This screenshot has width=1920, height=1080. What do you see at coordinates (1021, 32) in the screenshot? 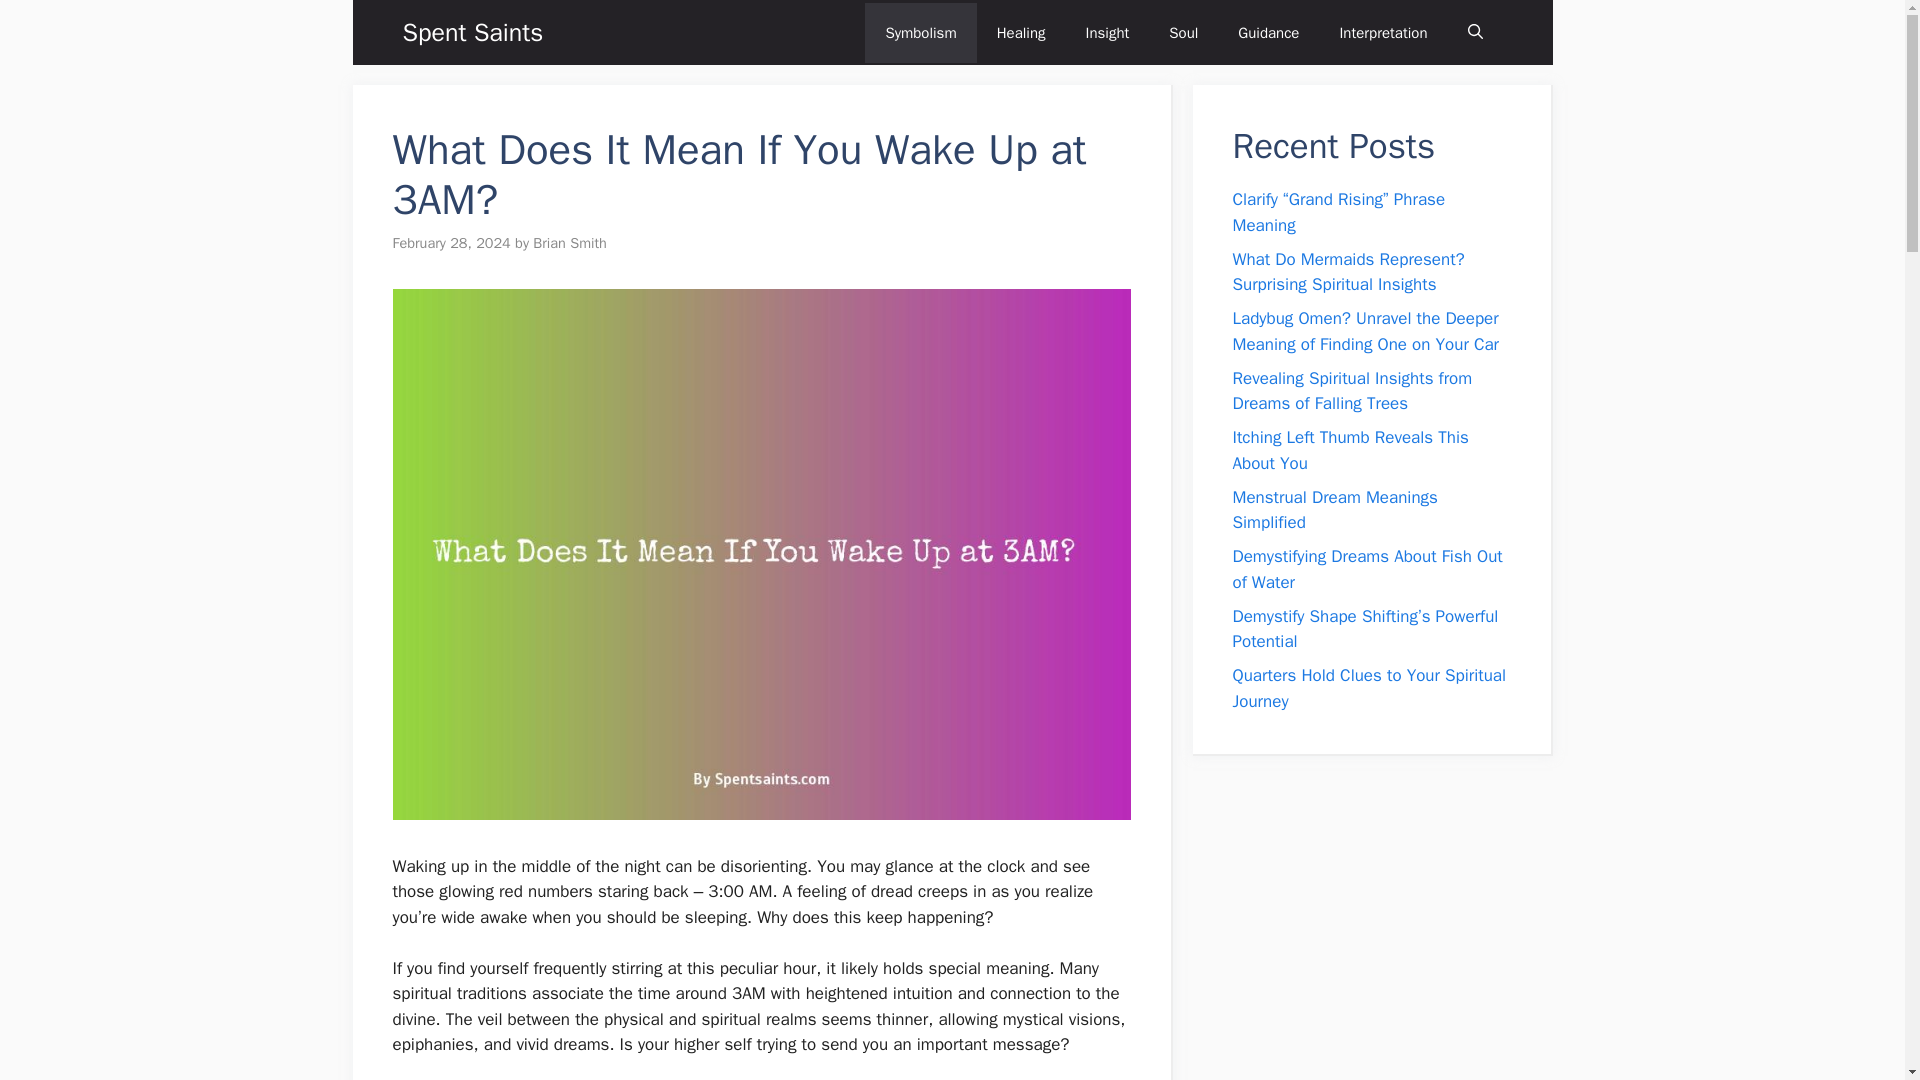
I see `Healing` at bounding box center [1021, 32].